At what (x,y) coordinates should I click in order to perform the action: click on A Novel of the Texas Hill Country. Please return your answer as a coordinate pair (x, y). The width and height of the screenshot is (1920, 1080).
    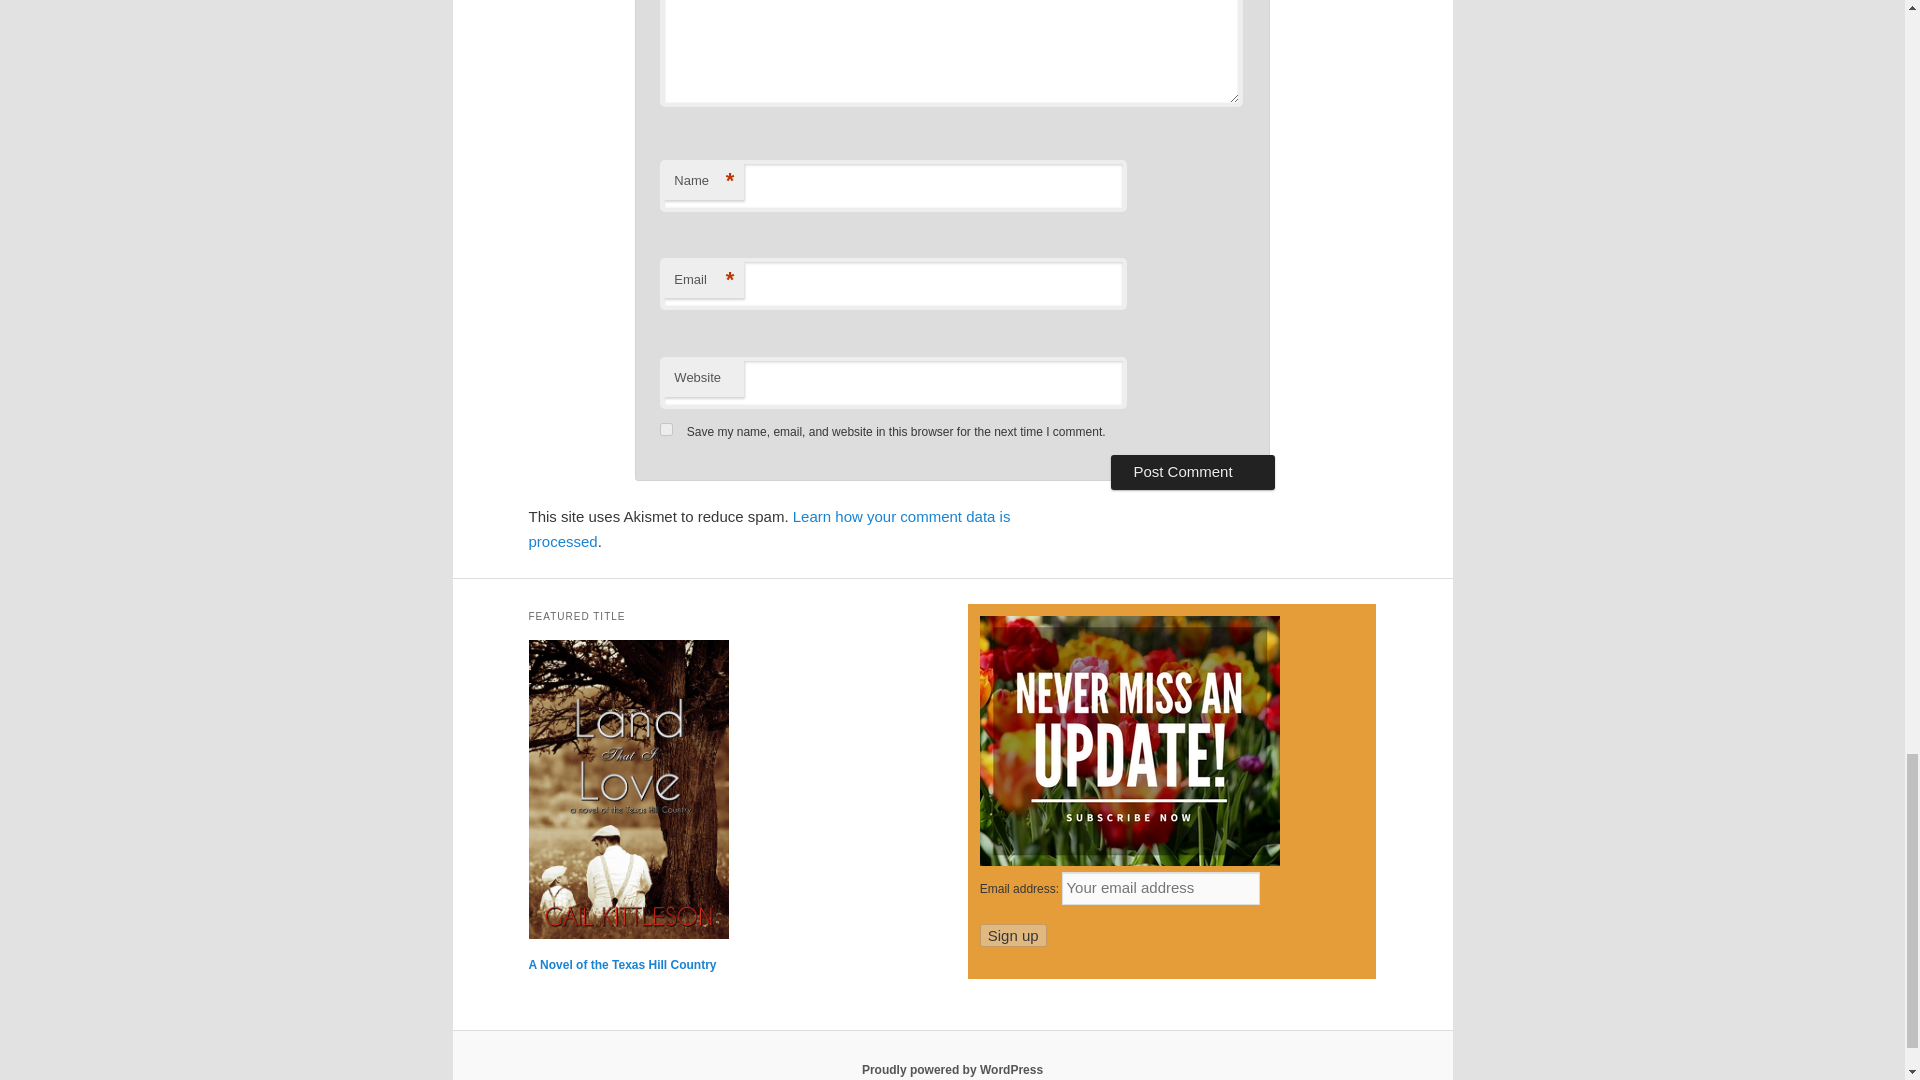
    Looking at the image, I should click on (732, 966).